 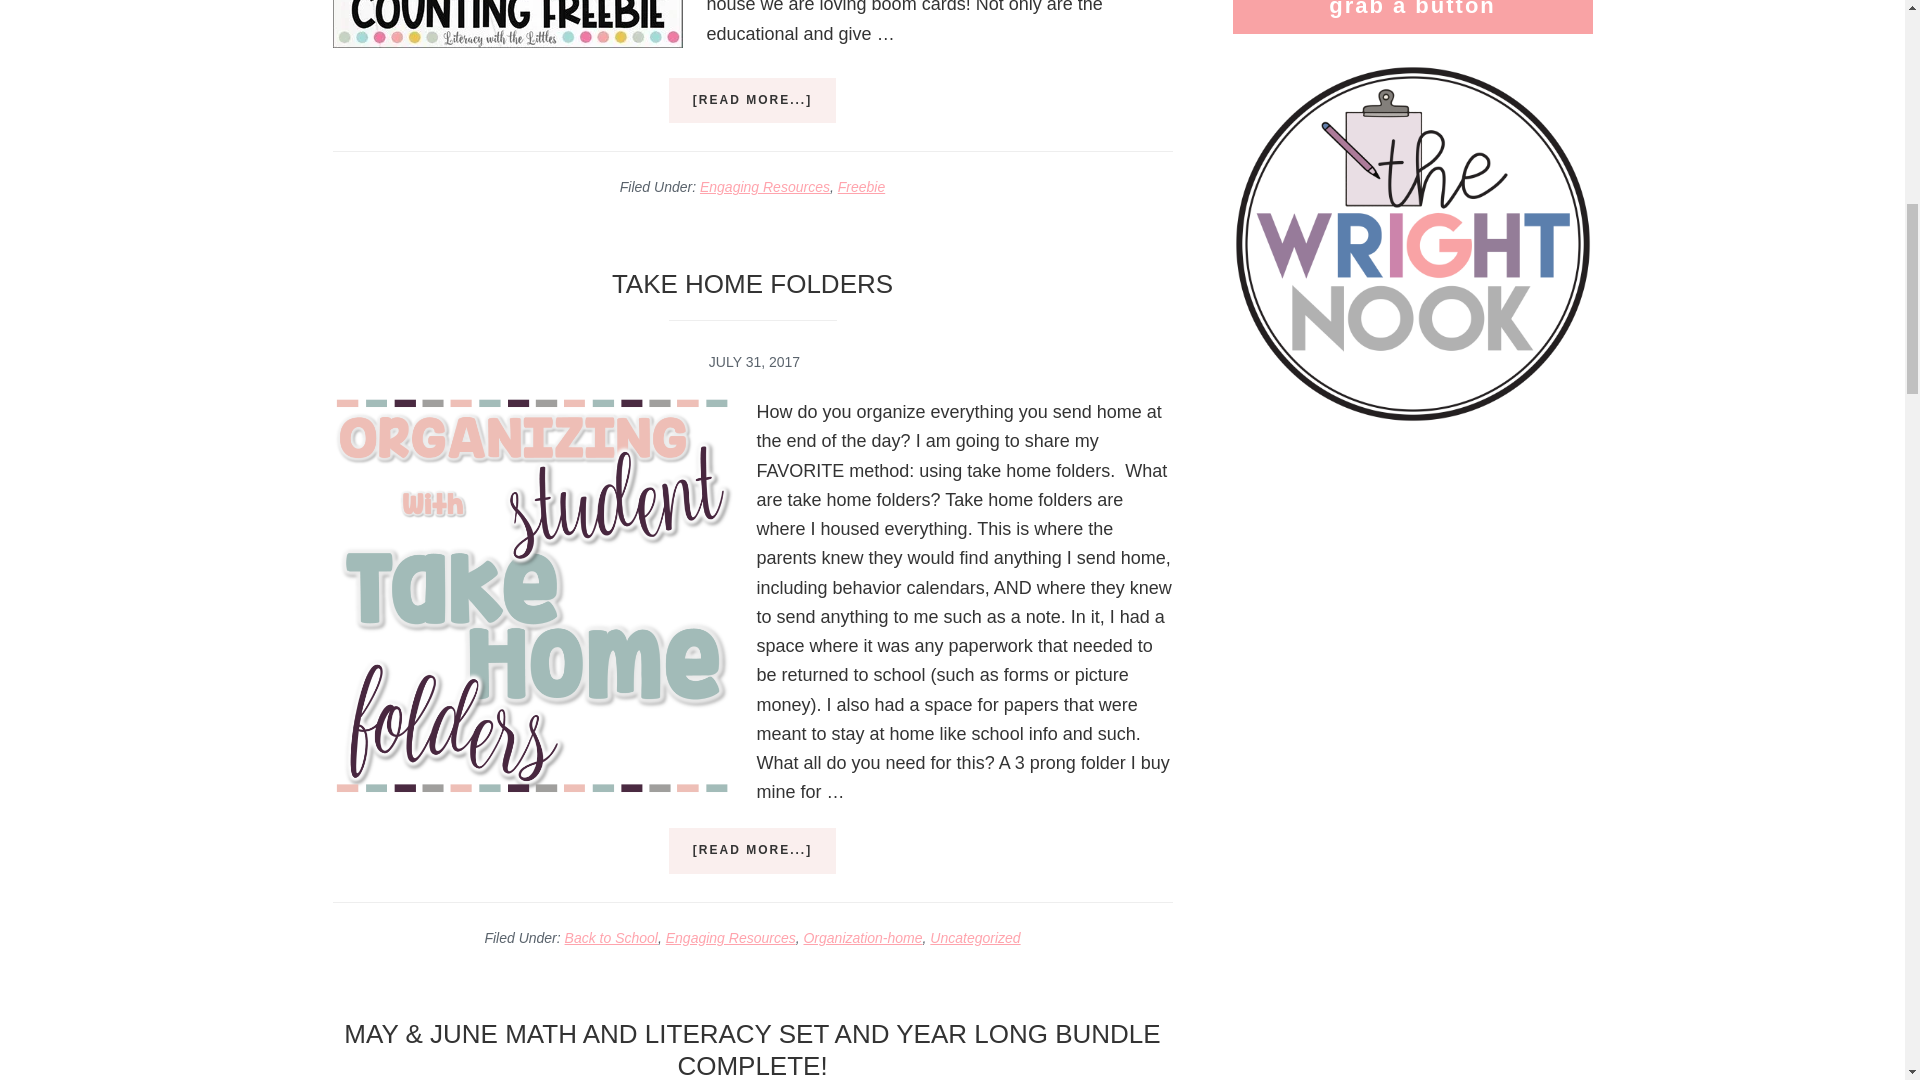 I want to click on Uncategorized, so click(x=974, y=938).